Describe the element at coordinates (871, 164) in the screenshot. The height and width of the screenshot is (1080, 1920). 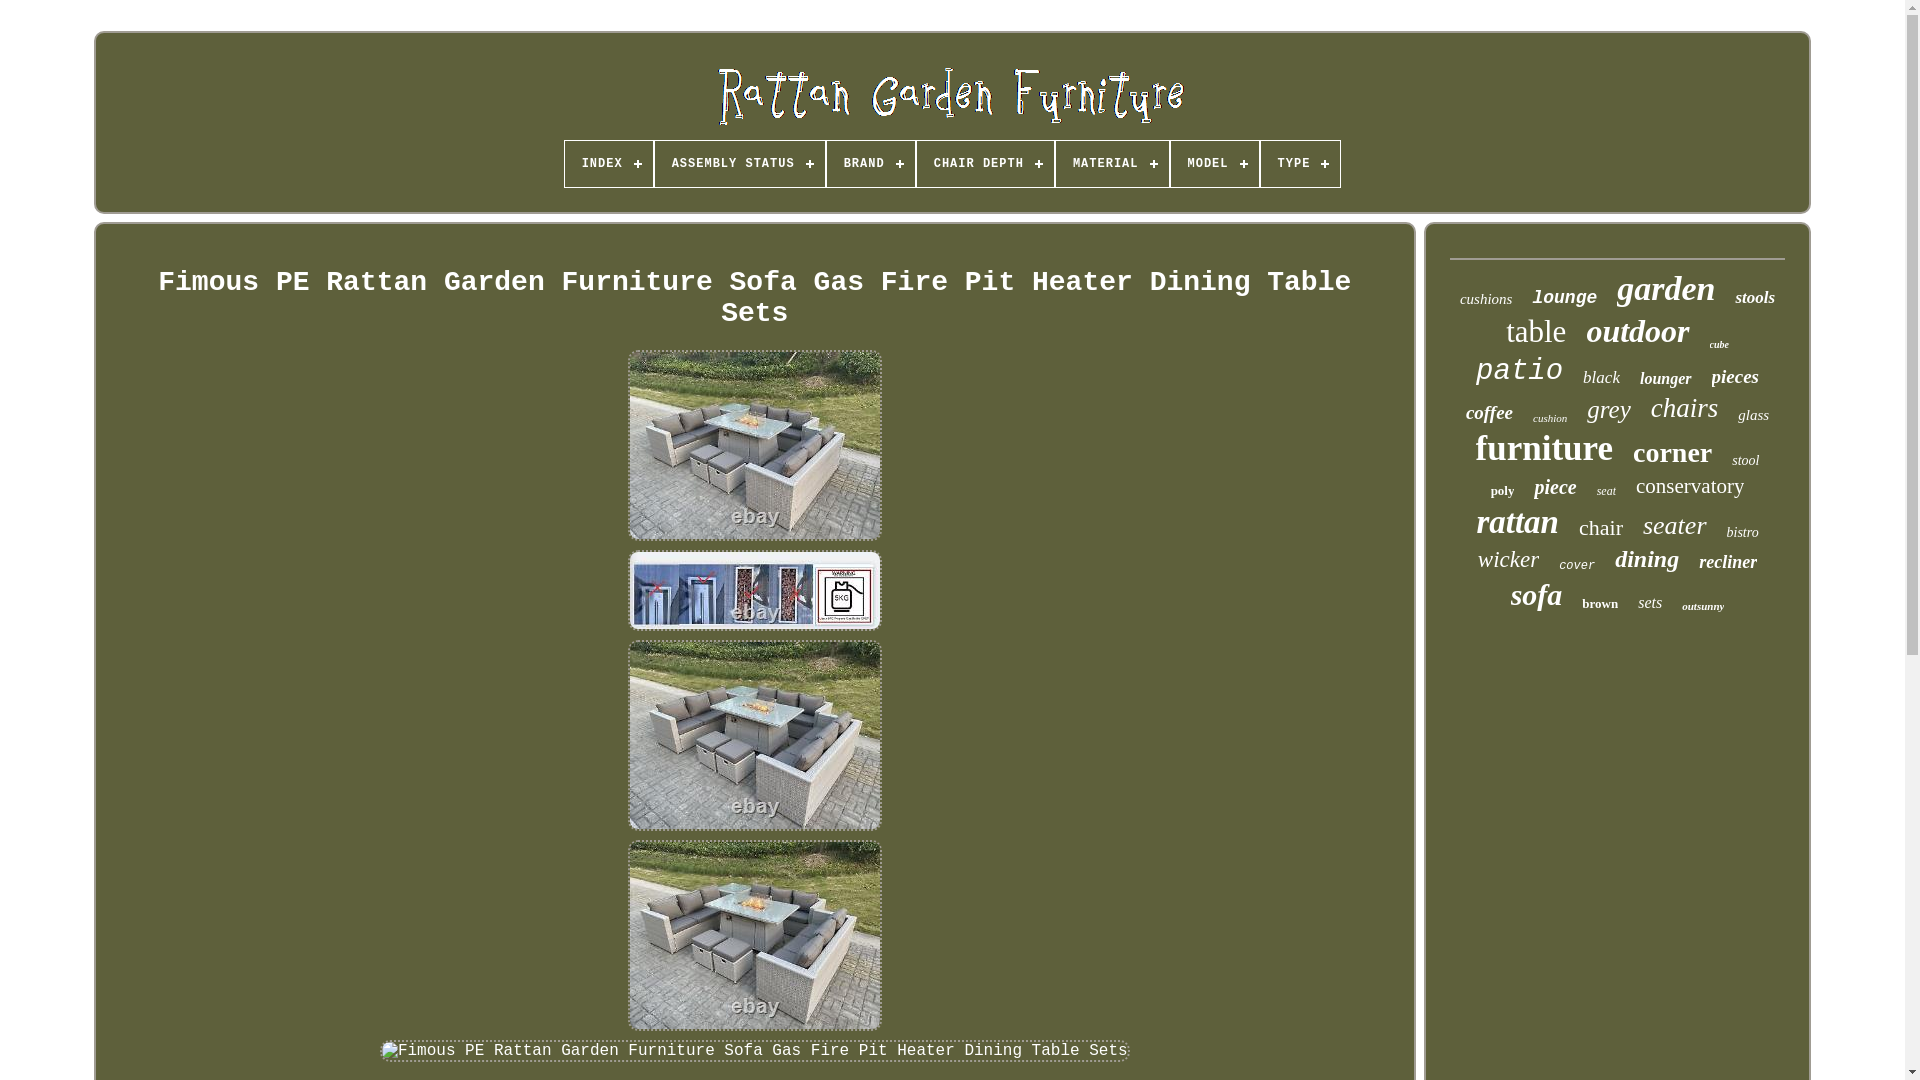
I see `BRAND` at that location.